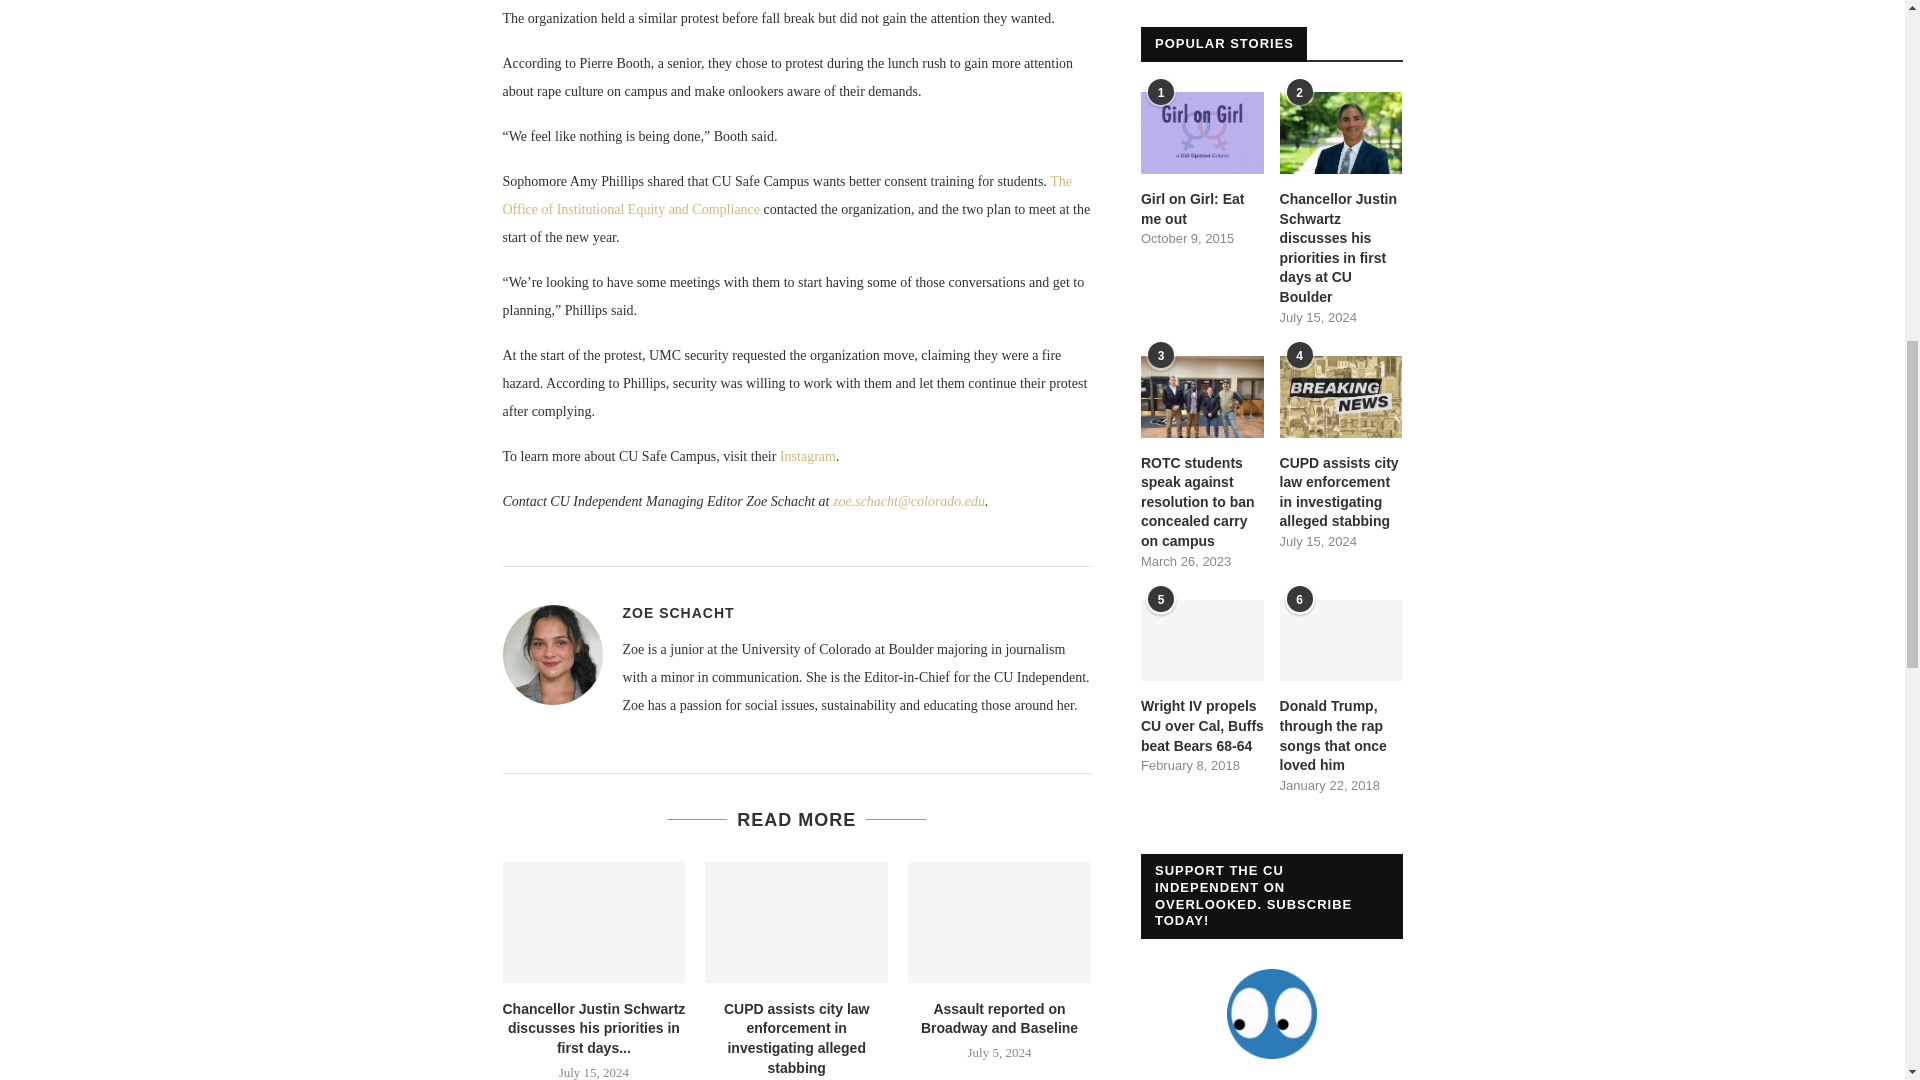  What do you see at coordinates (1202, 726) in the screenshot?
I see `Wright IV propels CU over Cal, Buffs beat Bears 68-64` at bounding box center [1202, 726].